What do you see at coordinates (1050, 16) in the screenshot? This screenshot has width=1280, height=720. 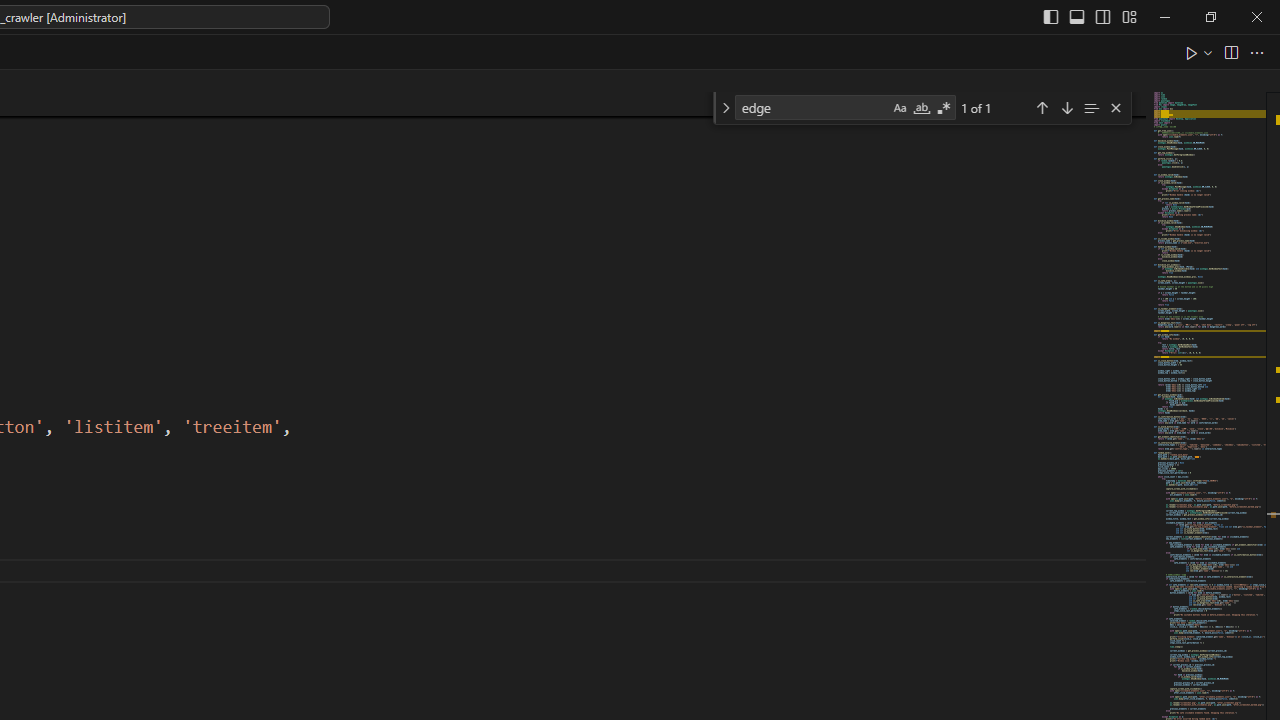 I see `Toggle Primary Side Bar (Ctrl+B)` at bounding box center [1050, 16].